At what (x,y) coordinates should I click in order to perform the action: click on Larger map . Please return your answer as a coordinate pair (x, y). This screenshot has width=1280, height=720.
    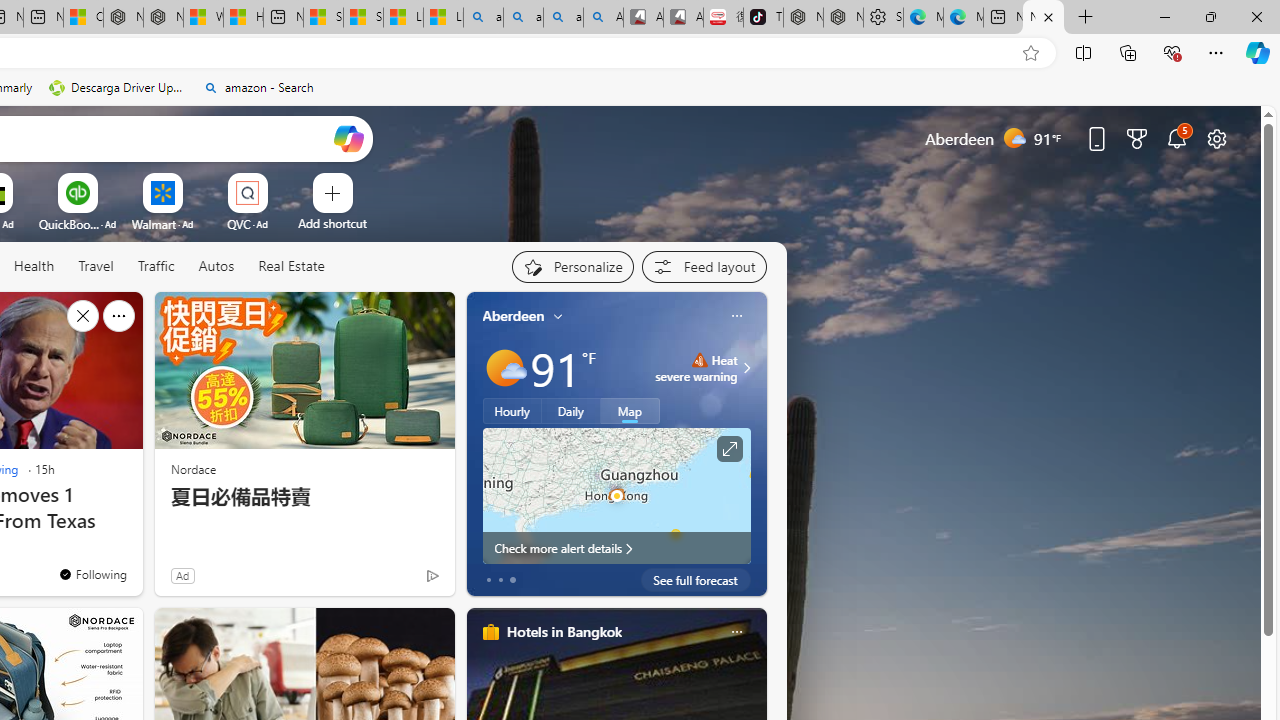
    Looking at the image, I should click on (616, 495).